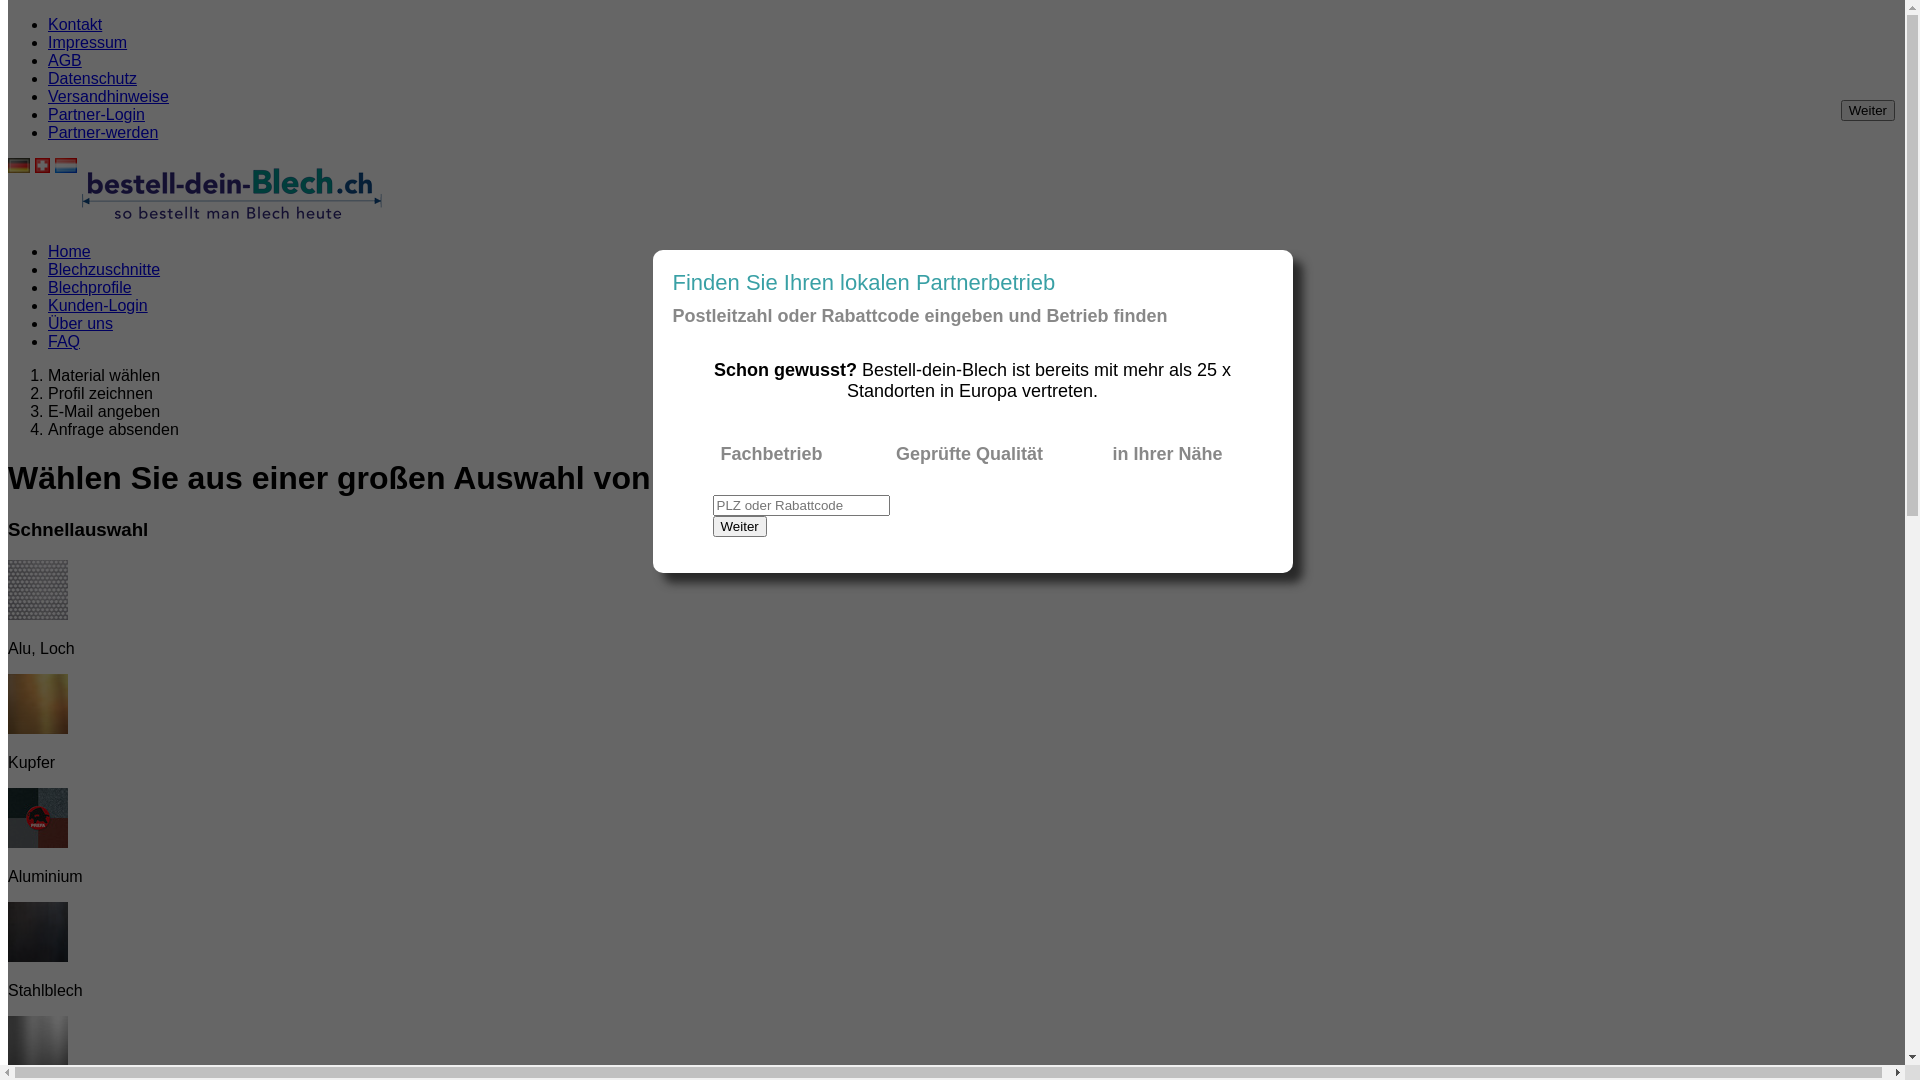 This screenshot has height=1080, width=1920. Describe the element at coordinates (104, 270) in the screenshot. I see `Blechzuschnitte` at that location.